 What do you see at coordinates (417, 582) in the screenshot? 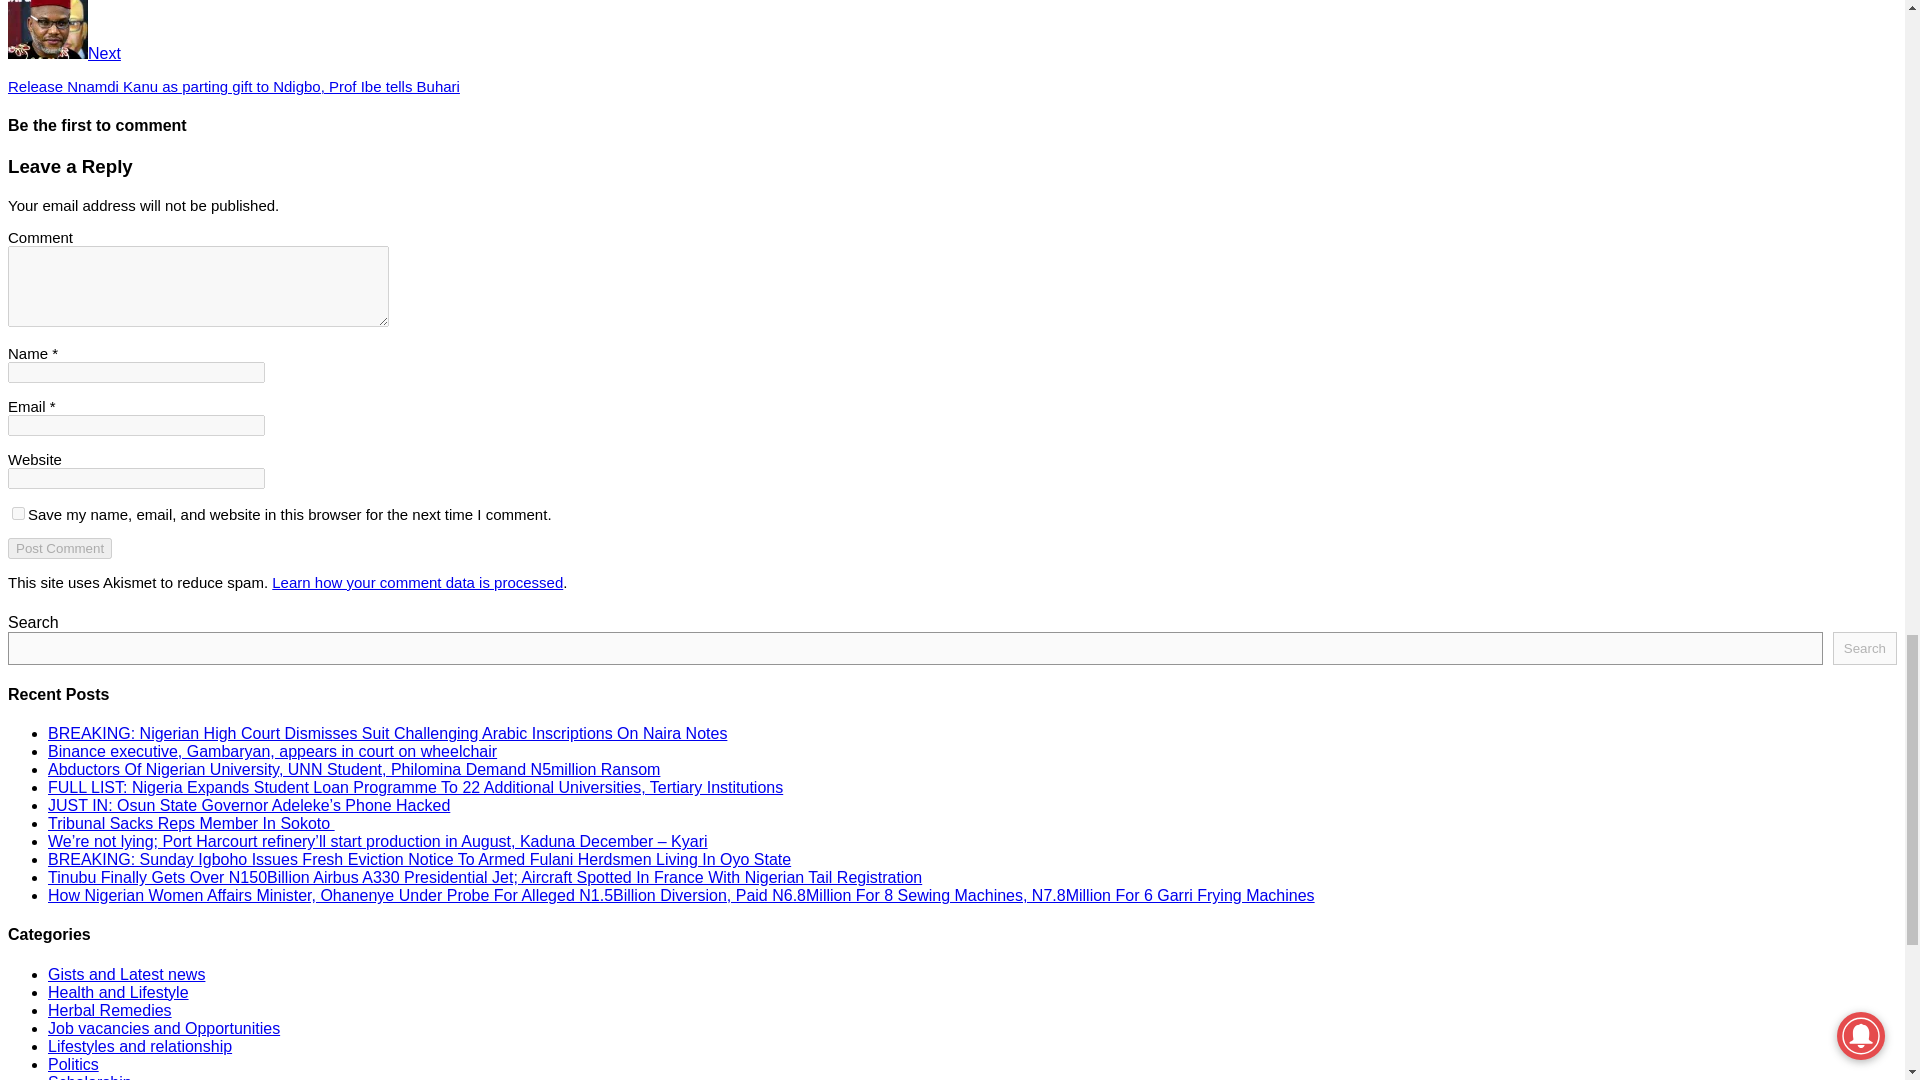
I see `Learn how your comment data is processed` at bounding box center [417, 582].